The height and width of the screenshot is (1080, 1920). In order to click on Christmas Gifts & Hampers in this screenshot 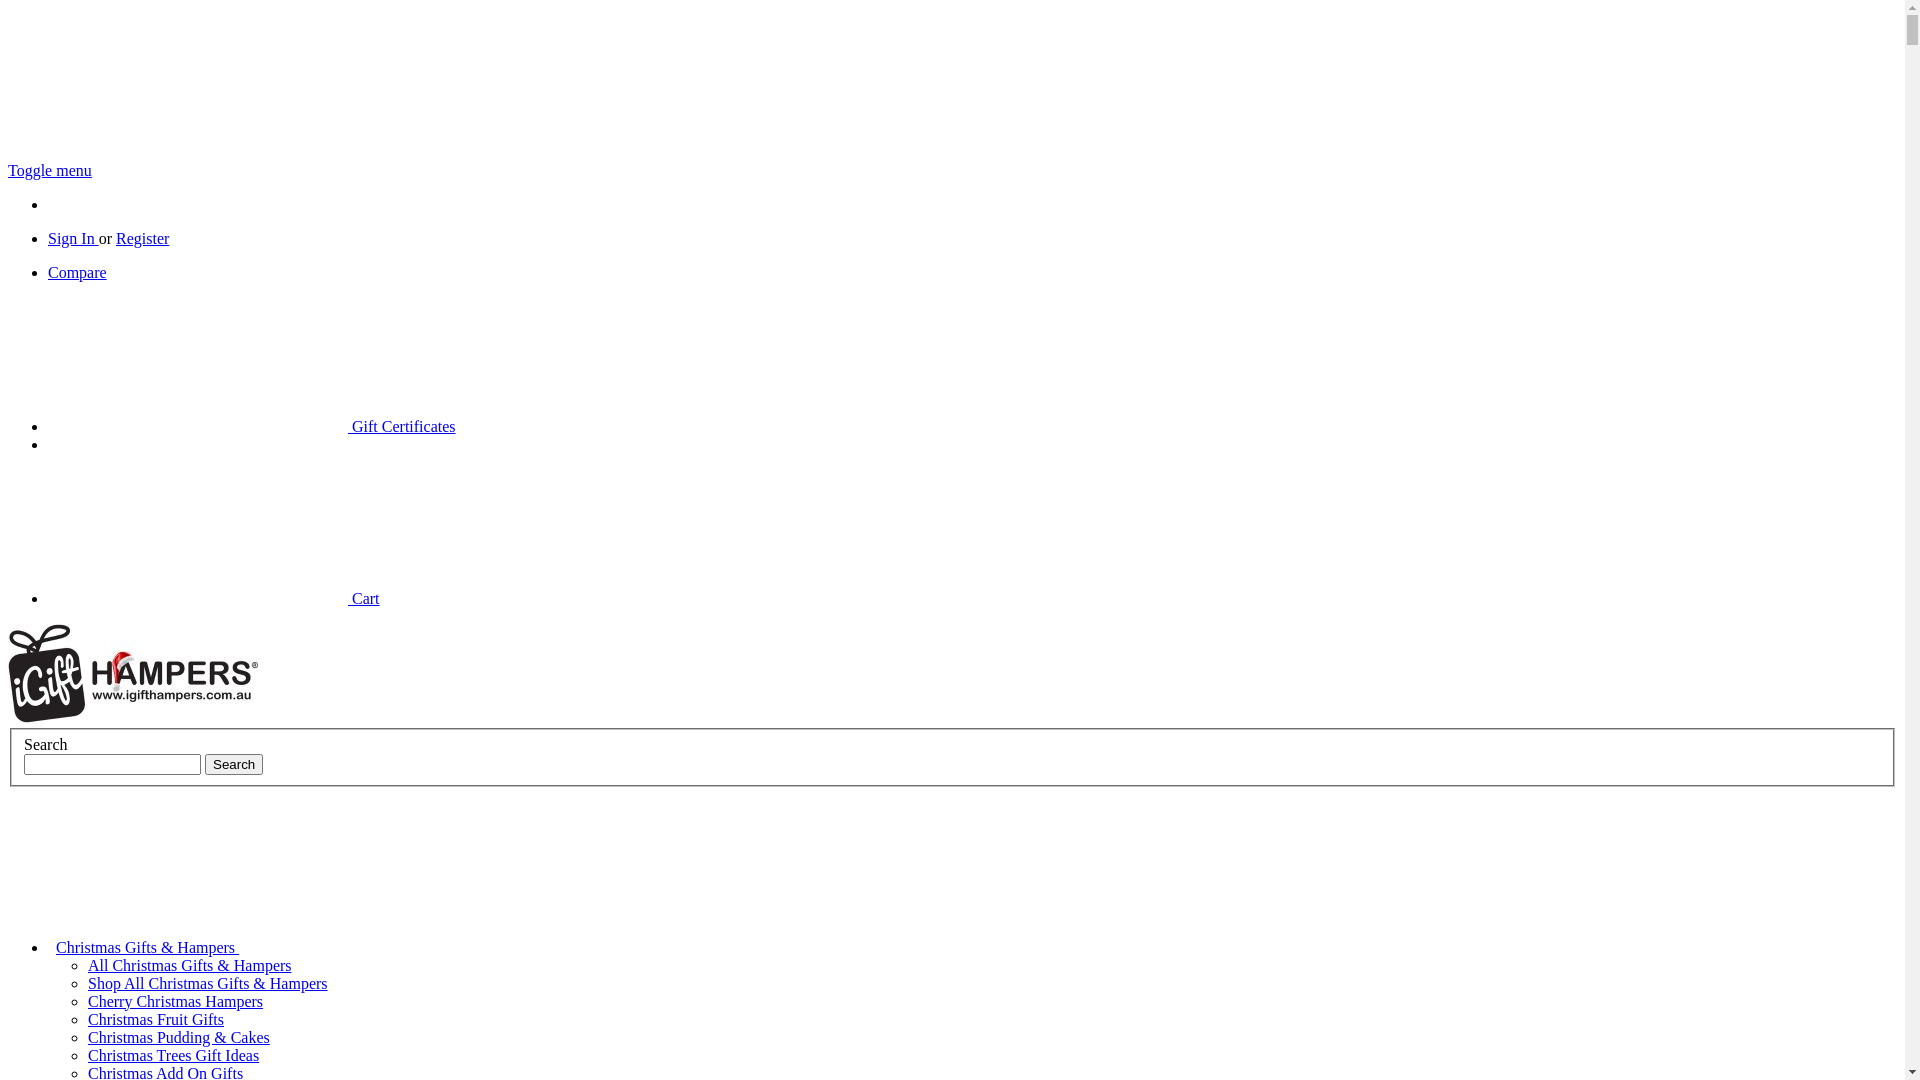, I will do `click(298, 948)`.